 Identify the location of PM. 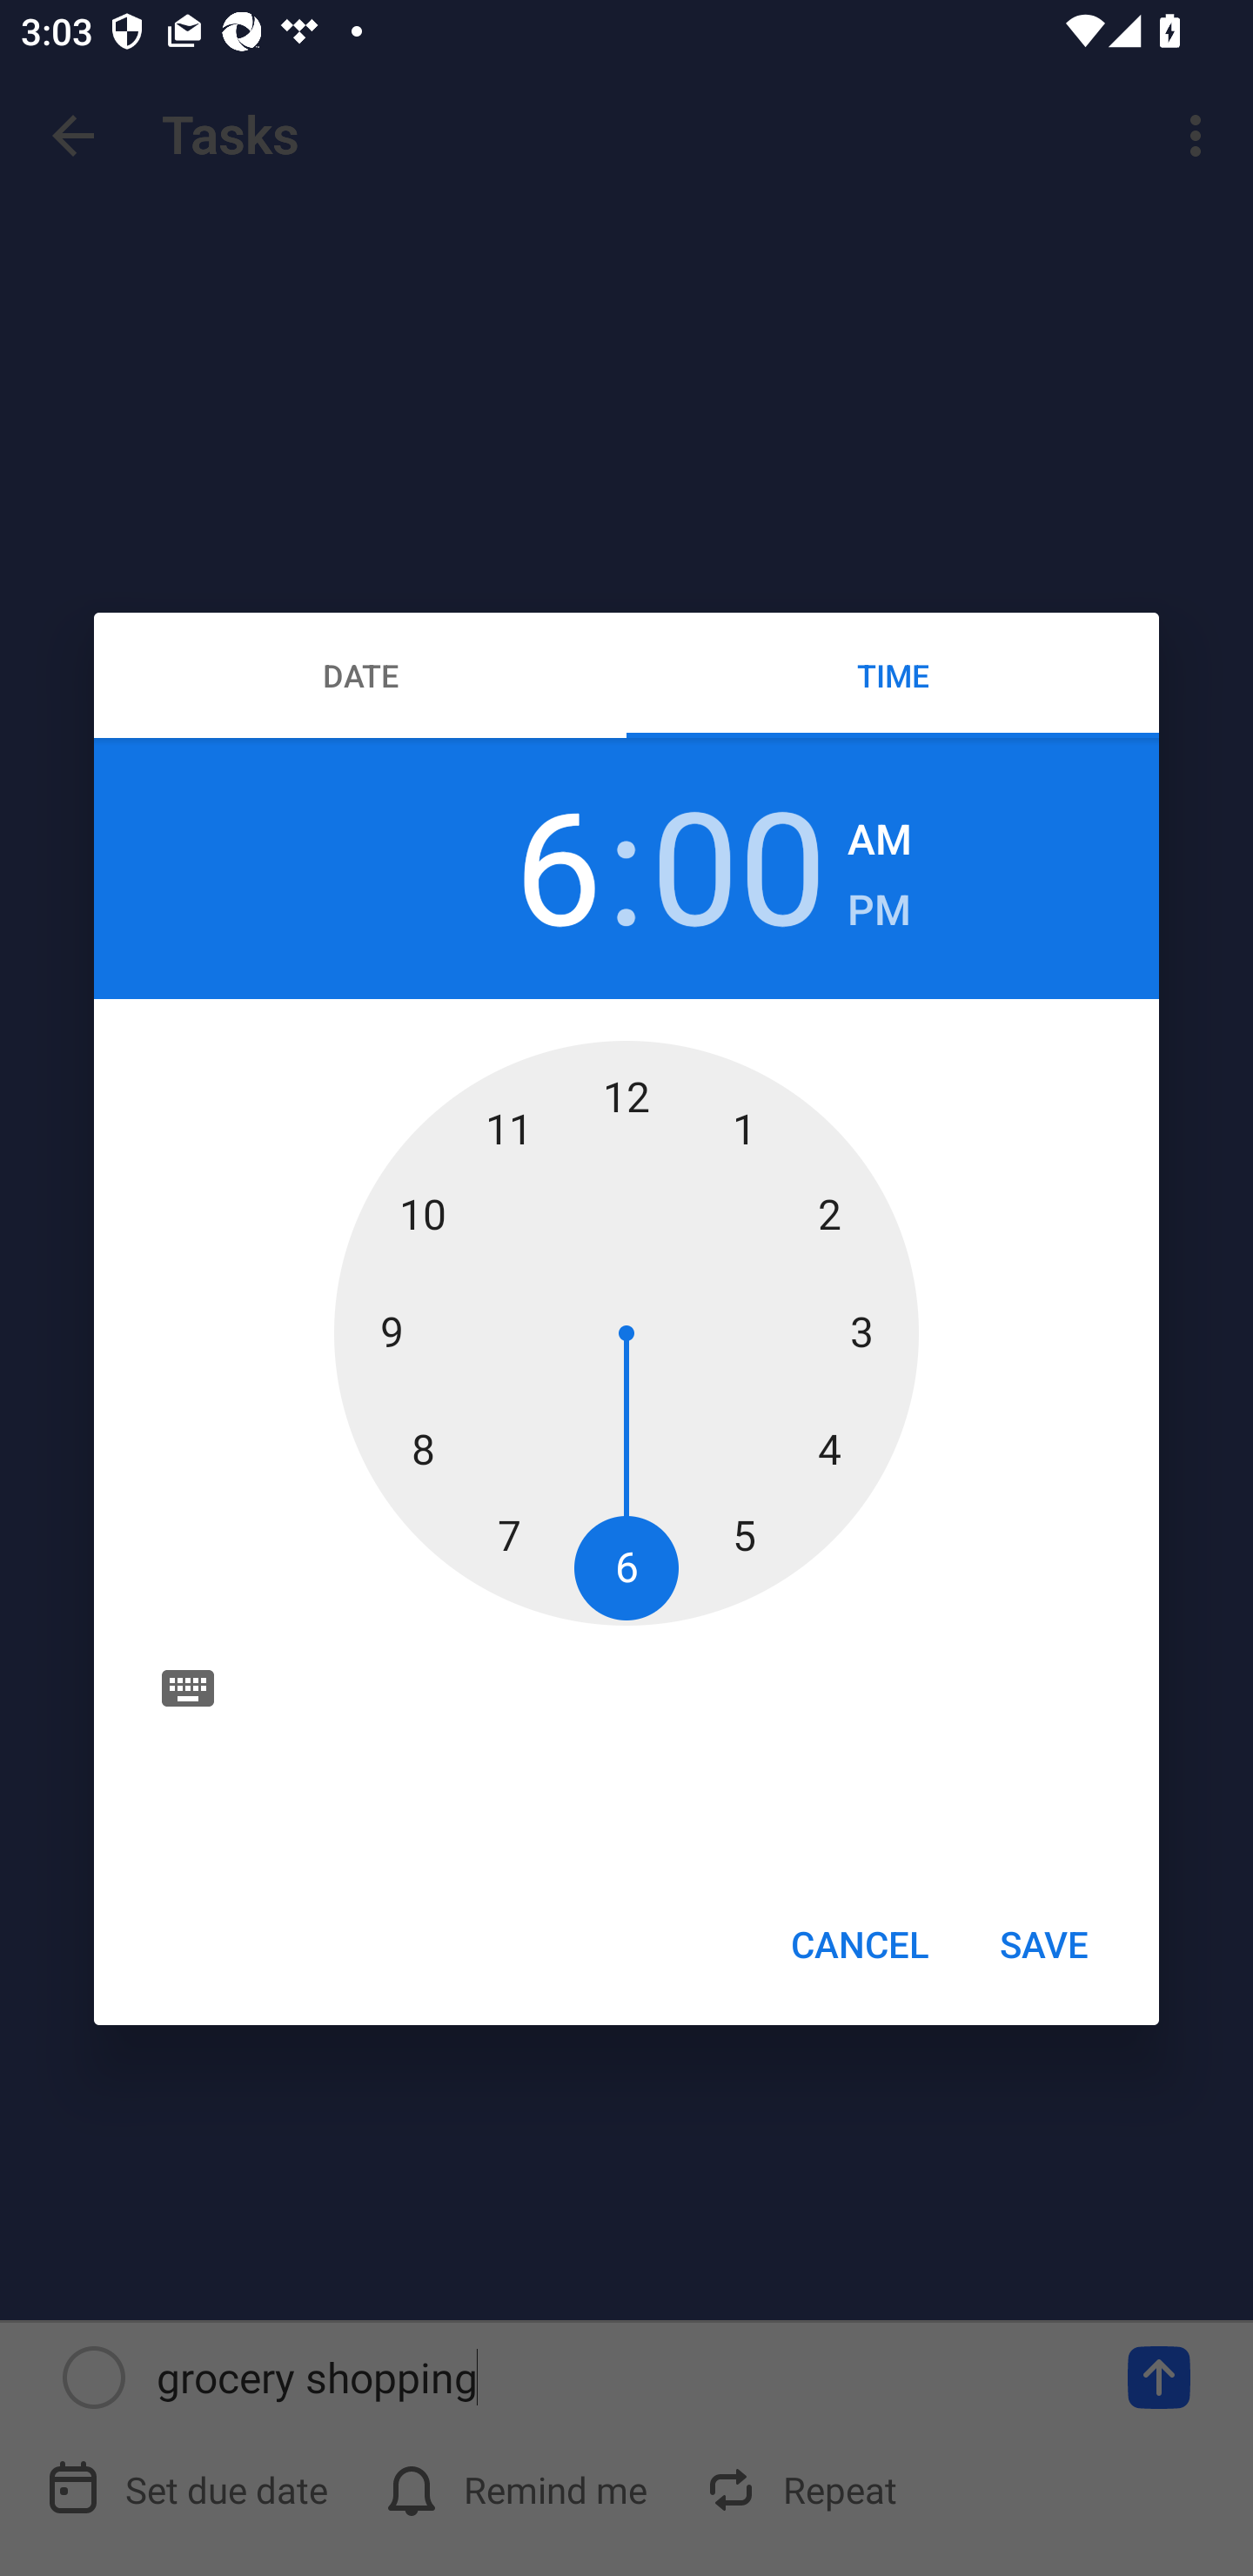
(879, 910).